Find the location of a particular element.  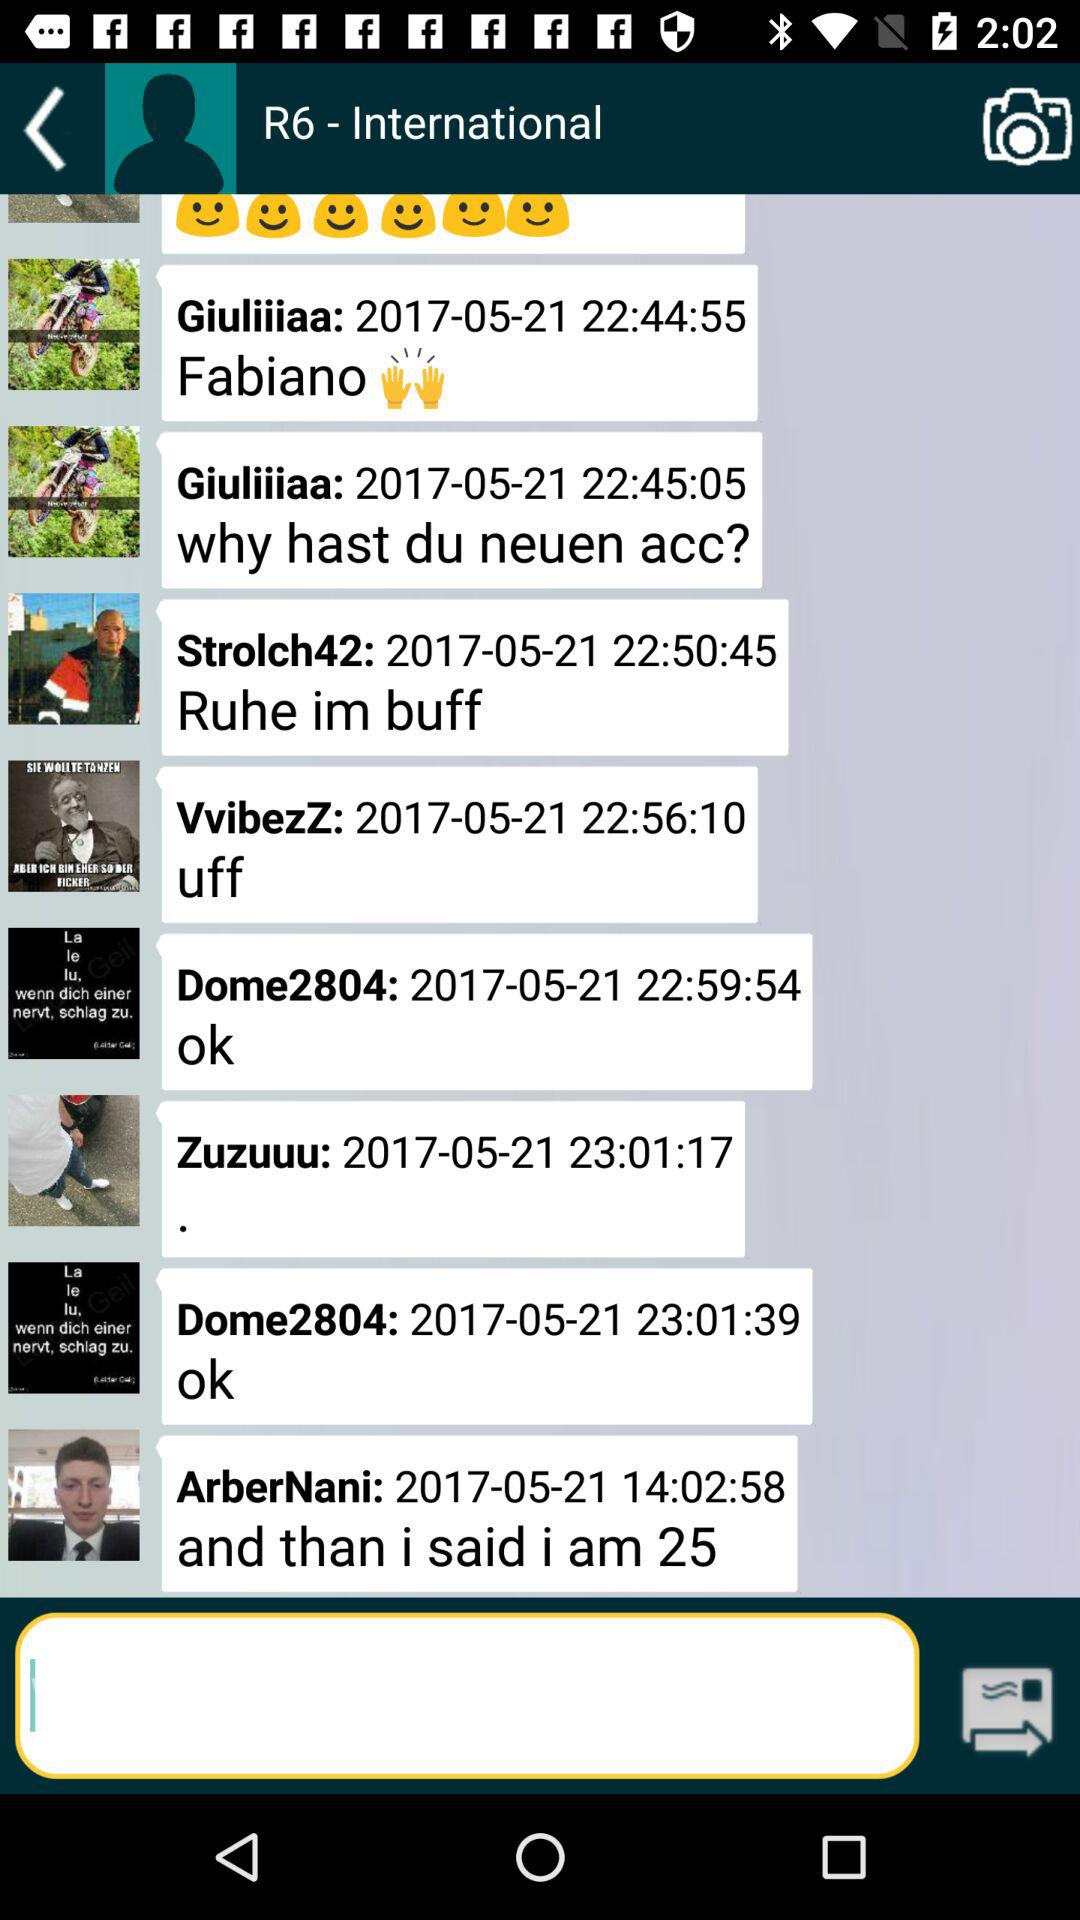

take a screenshot is located at coordinates (1028, 128).